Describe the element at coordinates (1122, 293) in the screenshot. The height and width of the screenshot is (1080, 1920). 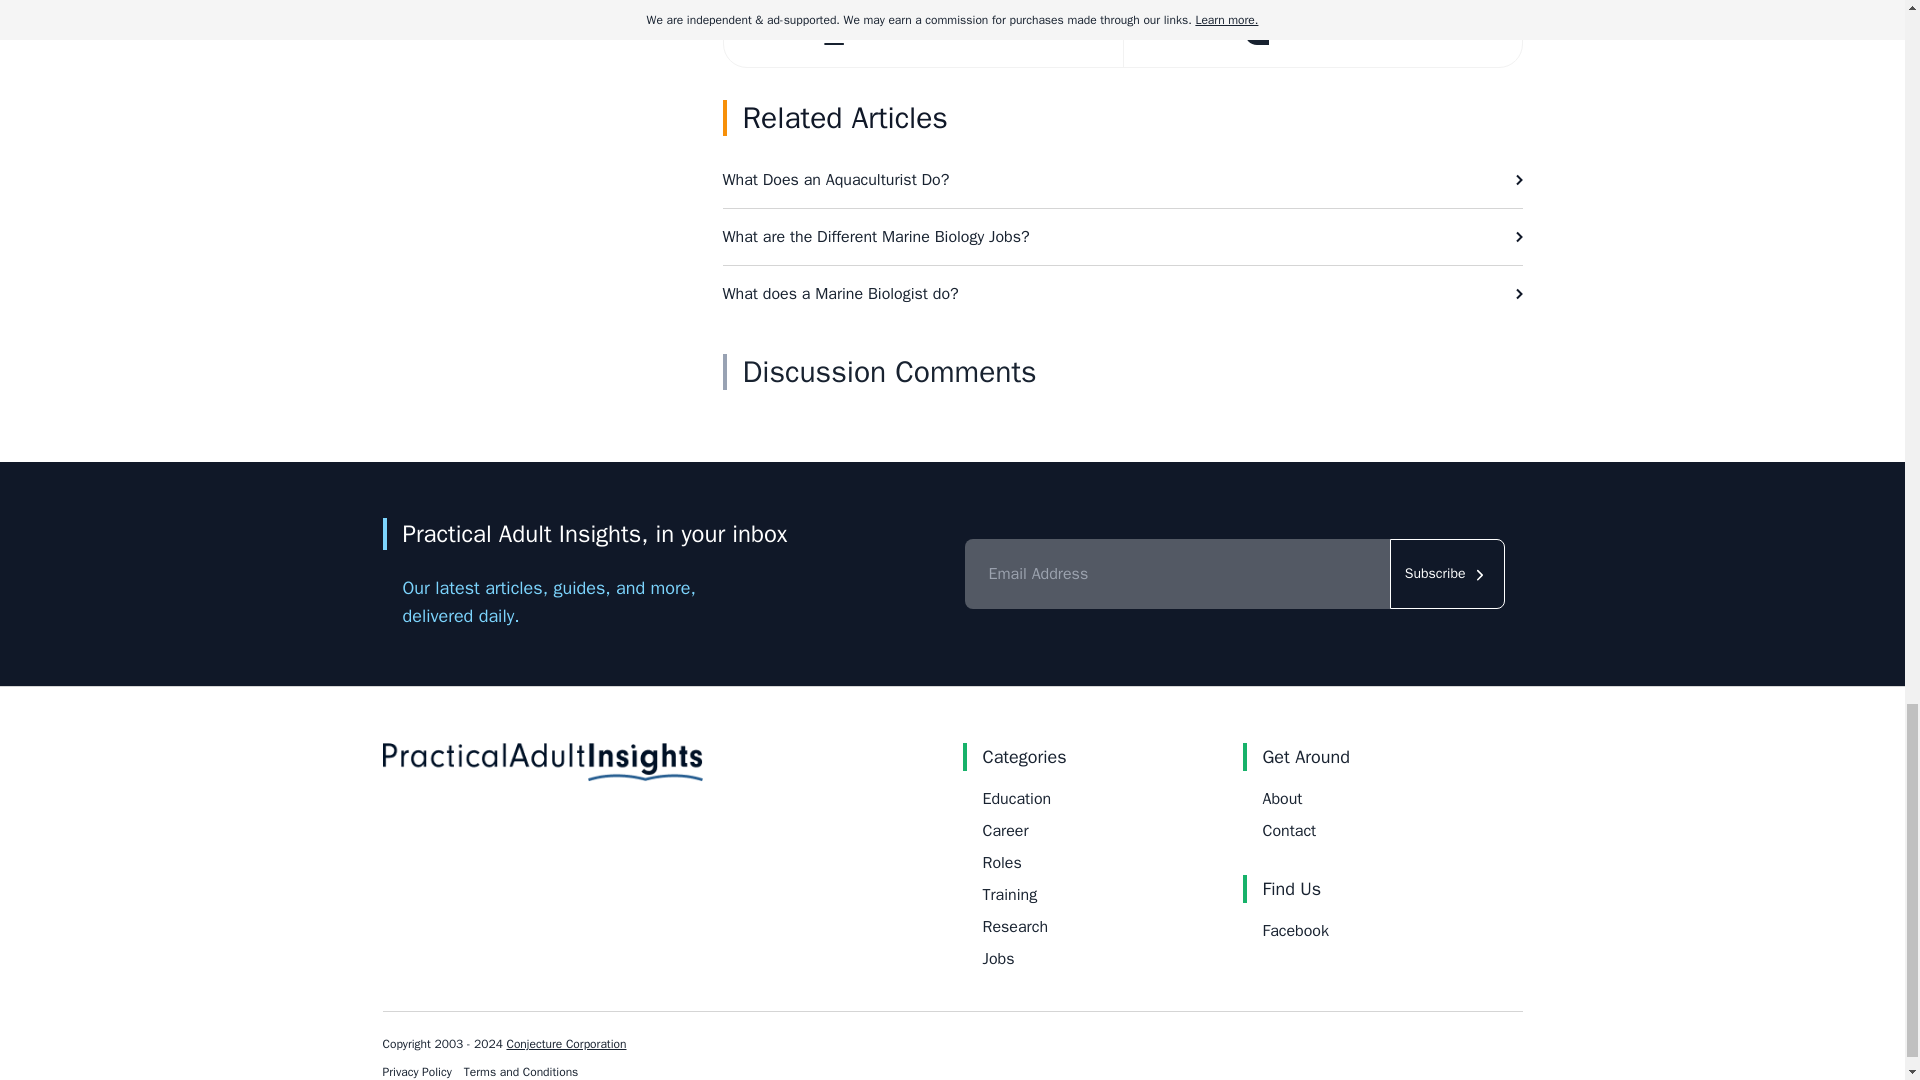
I see `What does a Marine Biologist do?` at that location.